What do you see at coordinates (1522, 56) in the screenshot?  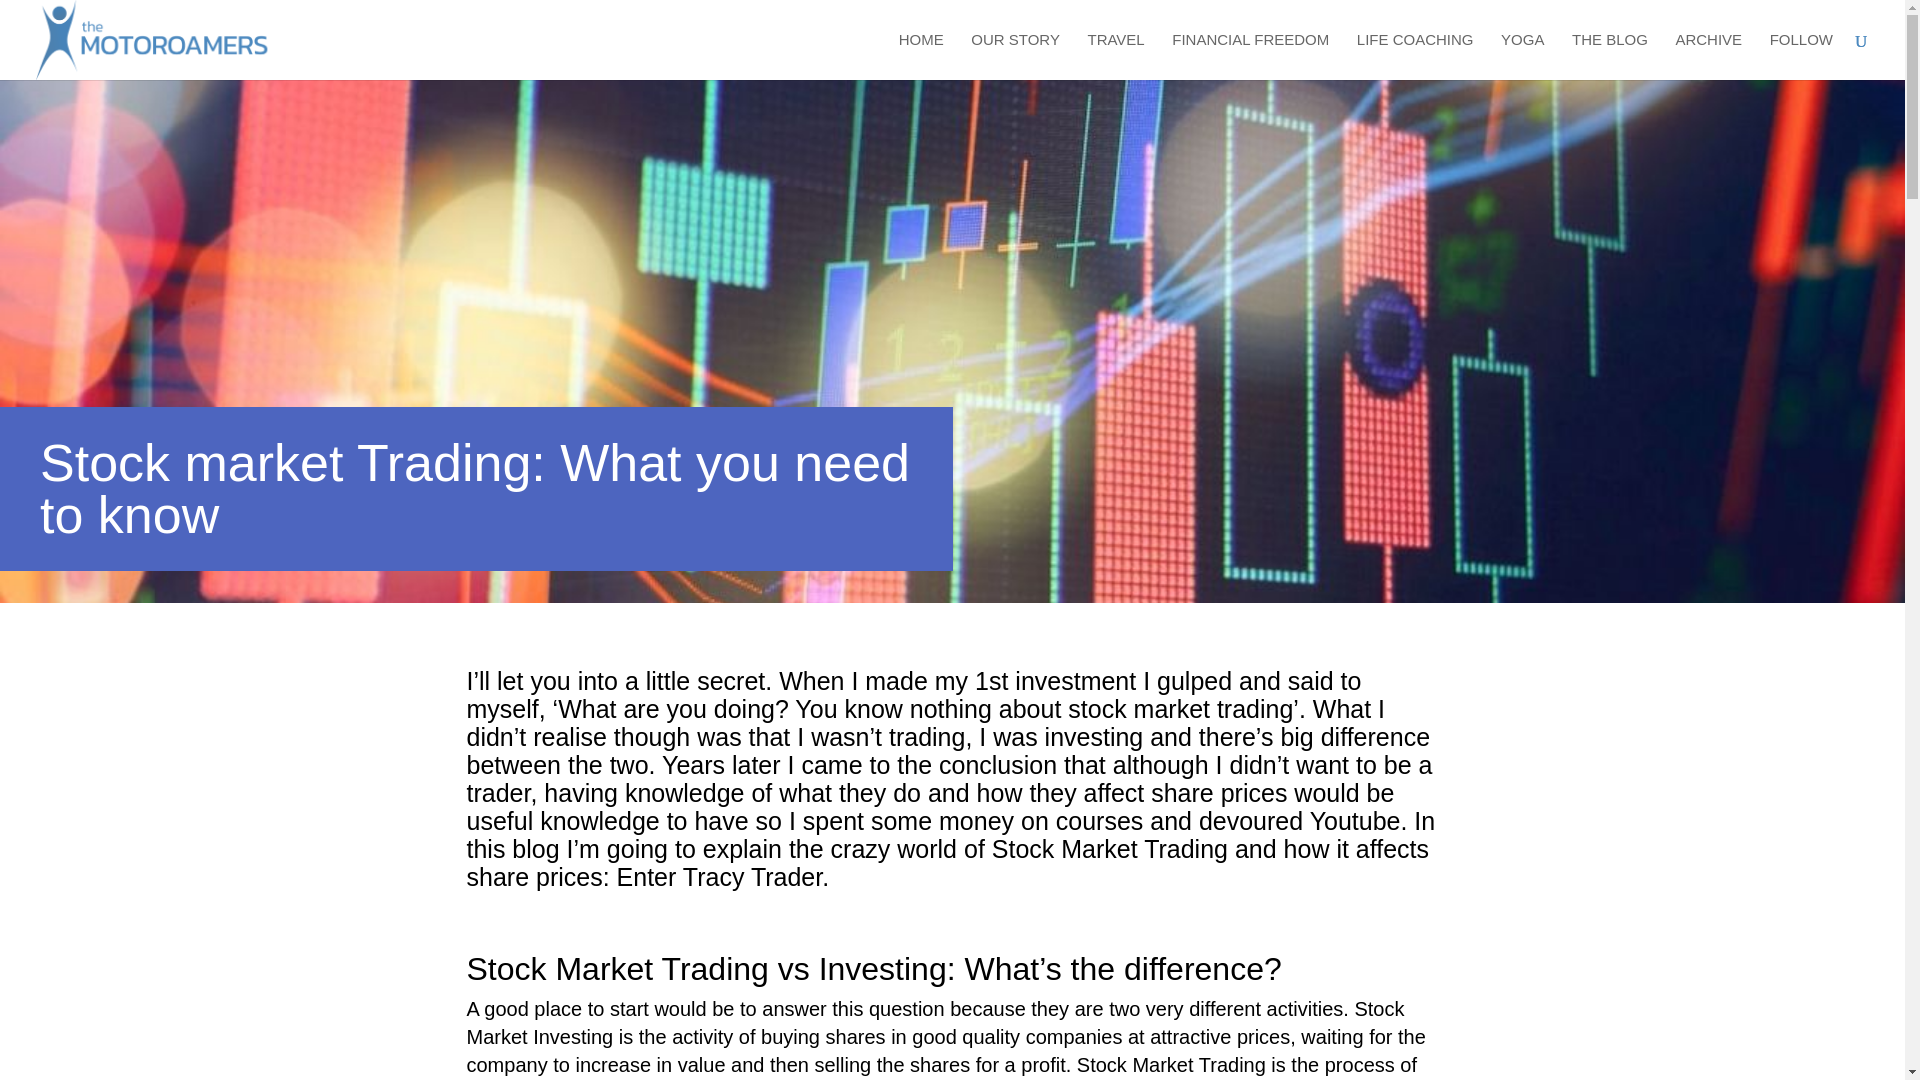 I see `YOGA` at bounding box center [1522, 56].